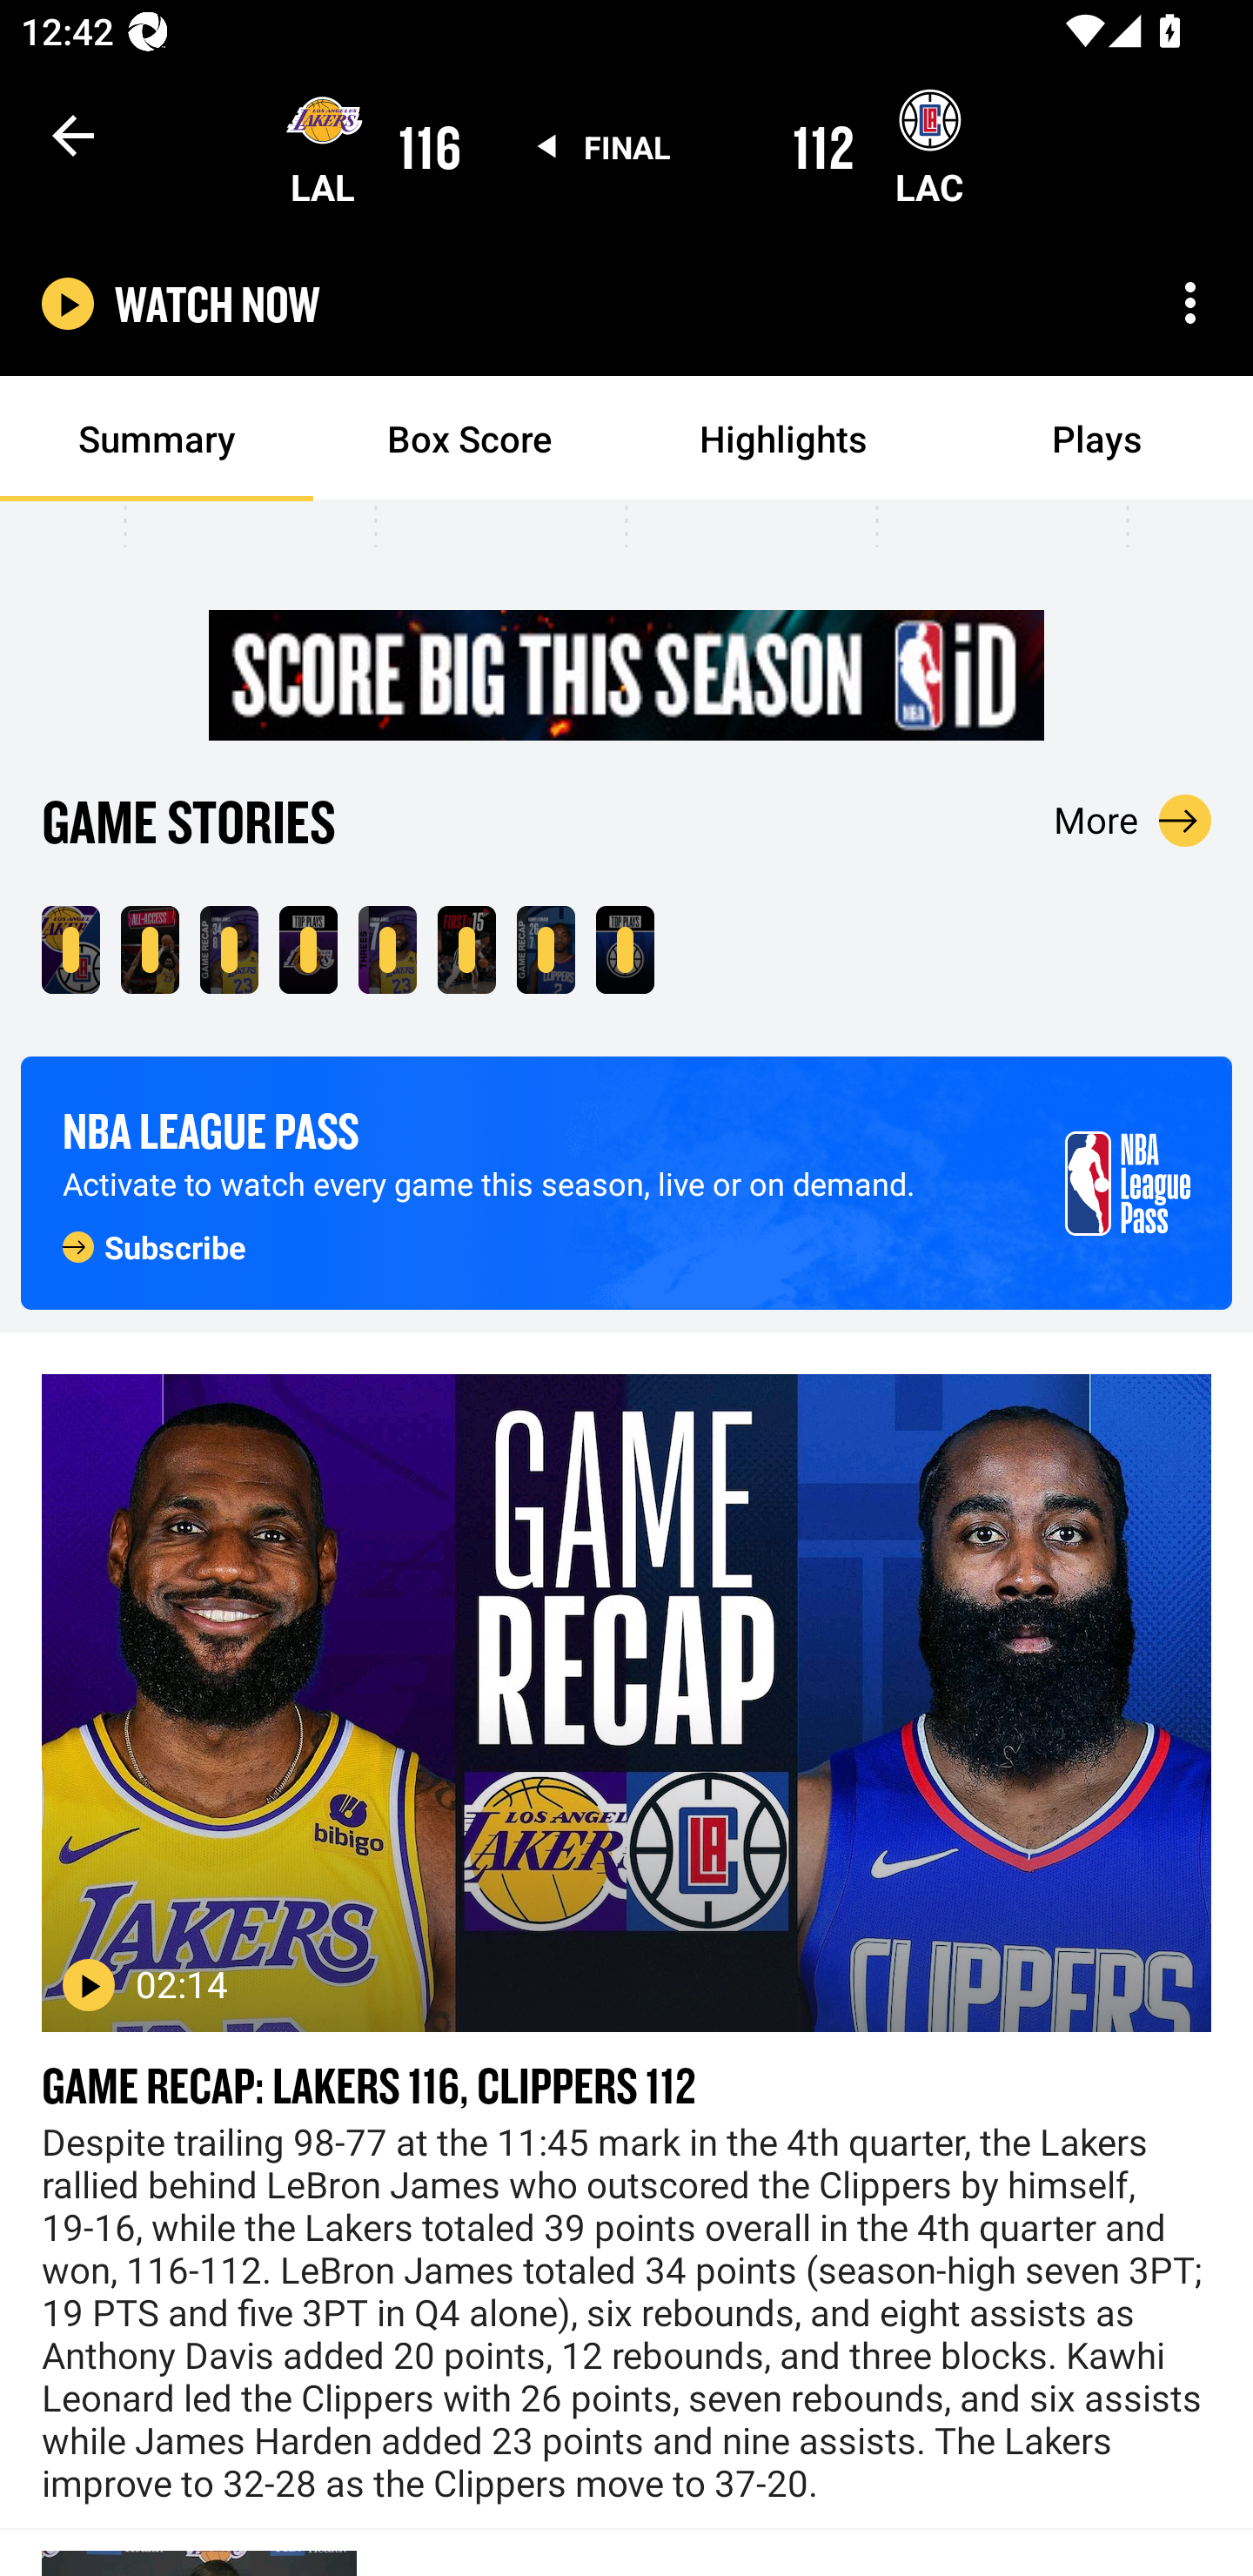  What do you see at coordinates (1190, 303) in the screenshot?
I see `More options` at bounding box center [1190, 303].